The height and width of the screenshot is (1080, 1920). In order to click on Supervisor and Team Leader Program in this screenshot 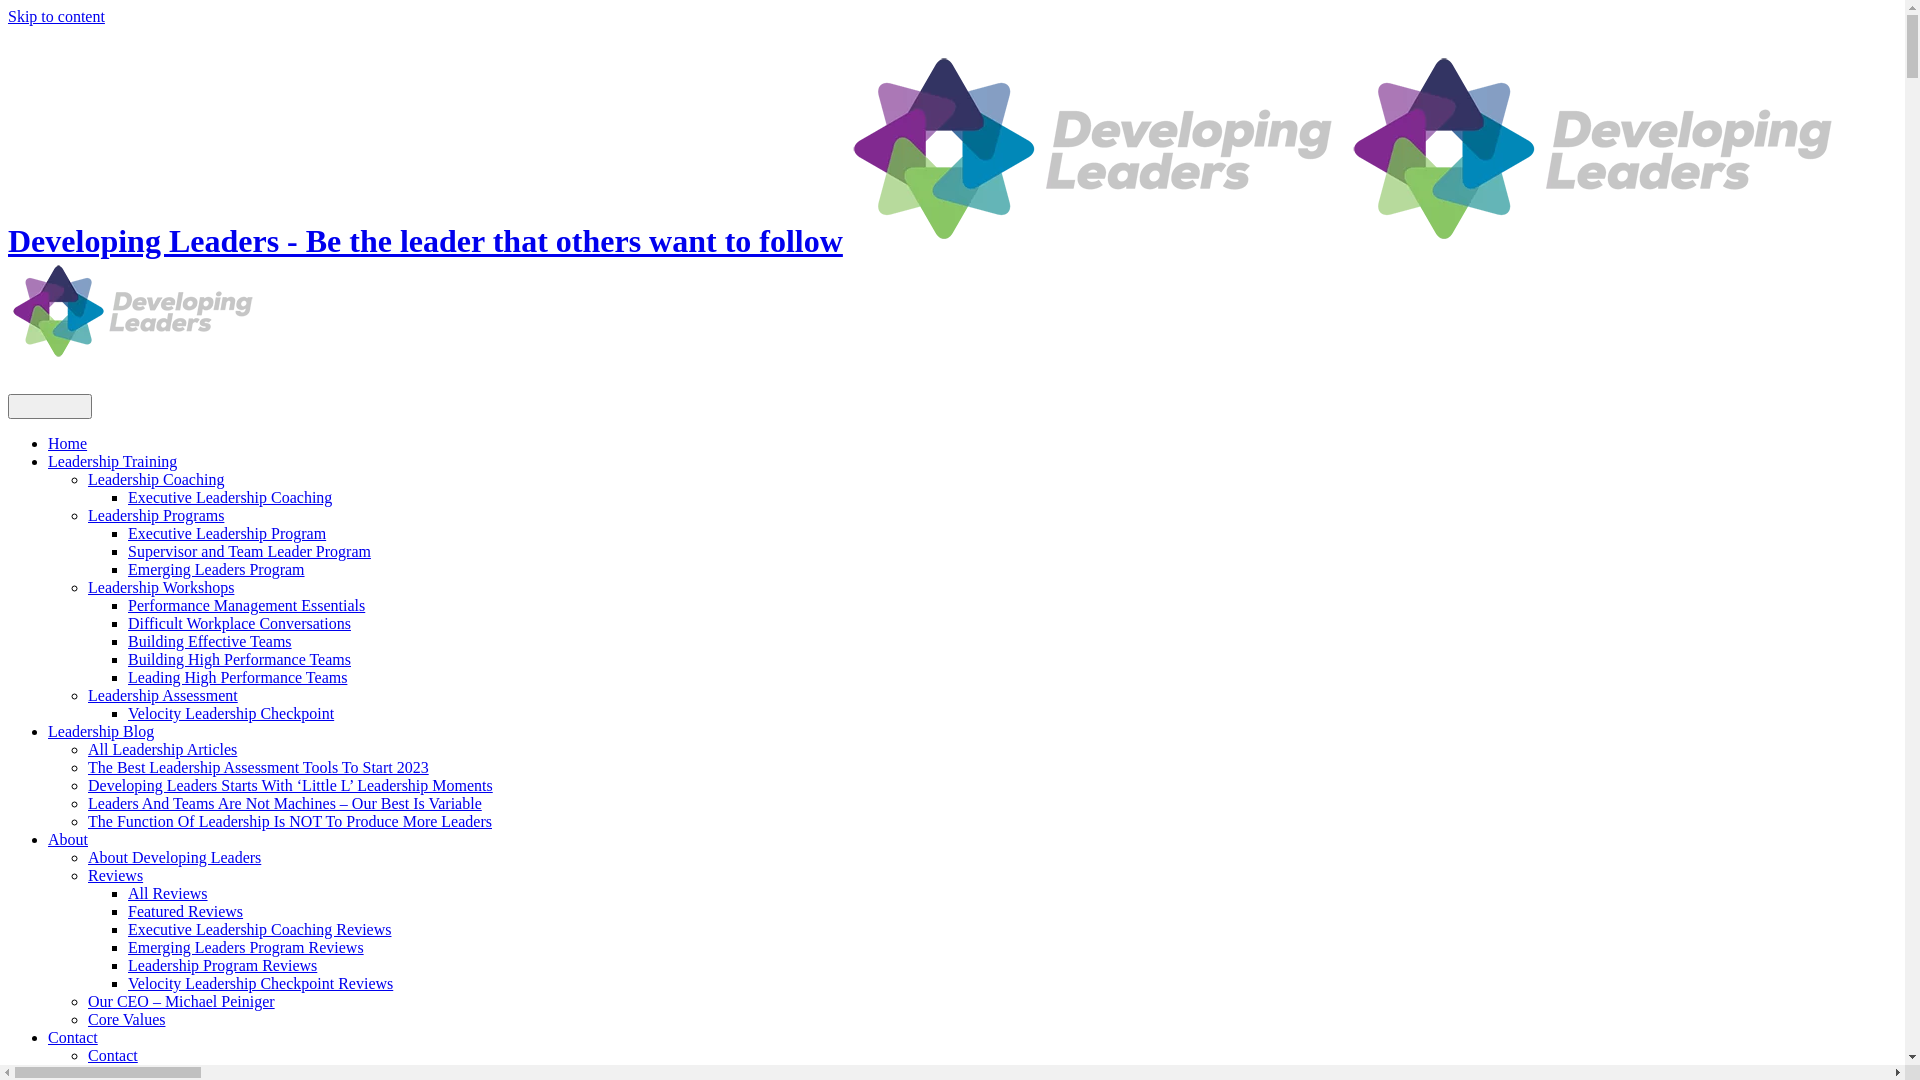, I will do `click(250, 552)`.